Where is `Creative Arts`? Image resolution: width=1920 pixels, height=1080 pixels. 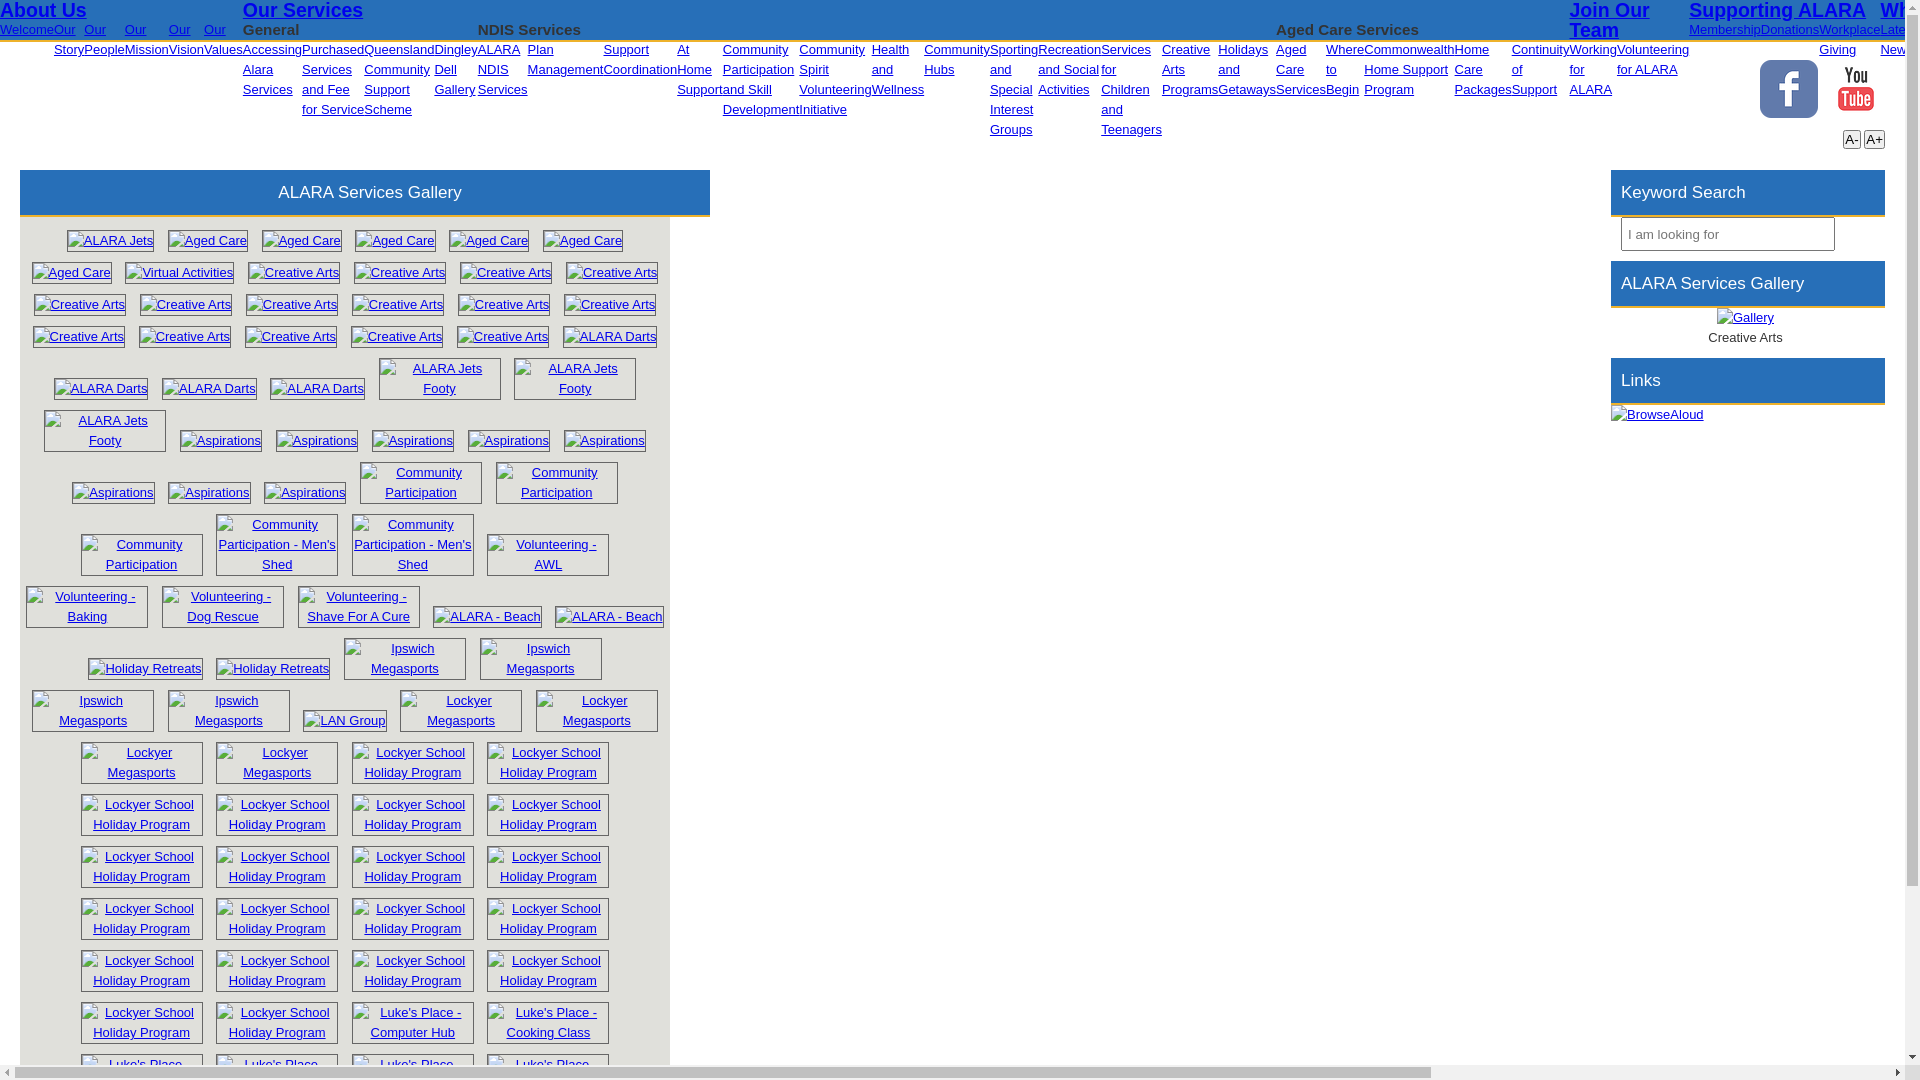 Creative Arts is located at coordinates (291, 336).